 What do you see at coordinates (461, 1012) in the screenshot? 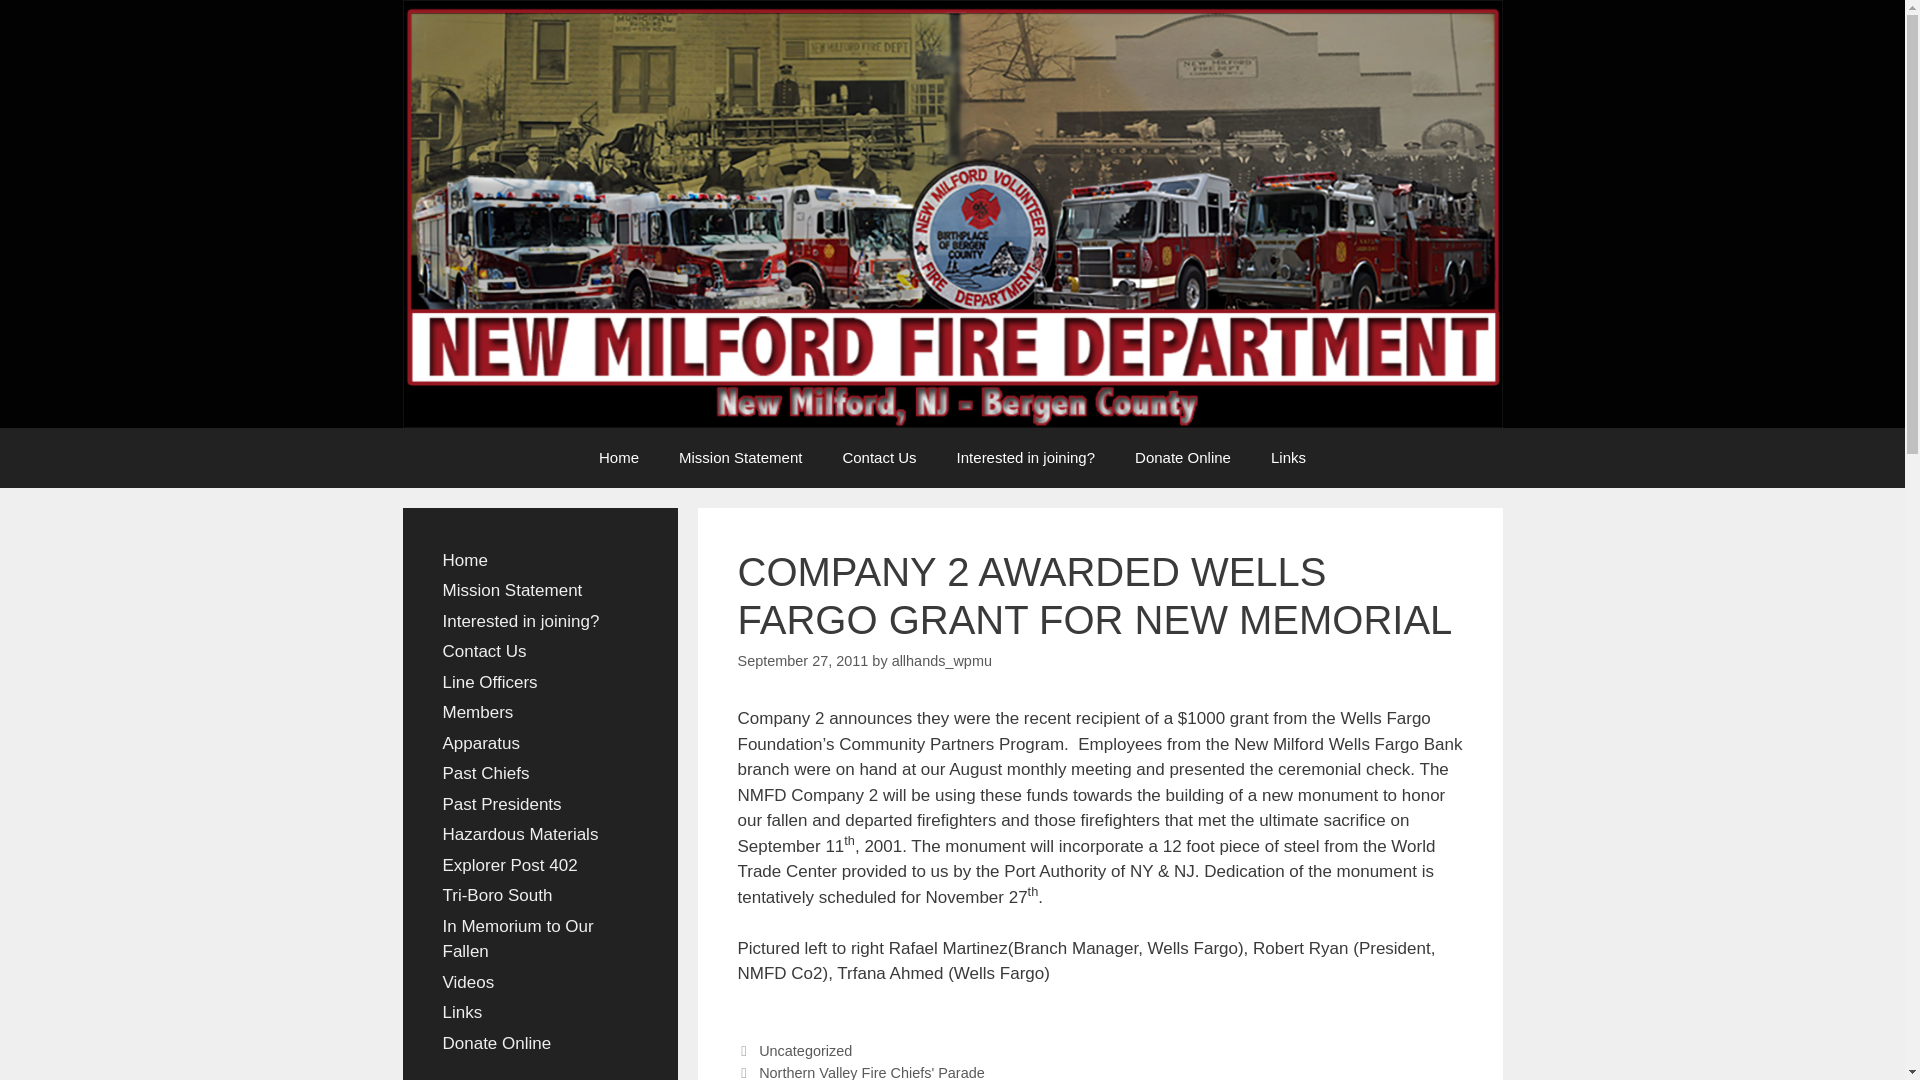
I see `Links` at bounding box center [461, 1012].